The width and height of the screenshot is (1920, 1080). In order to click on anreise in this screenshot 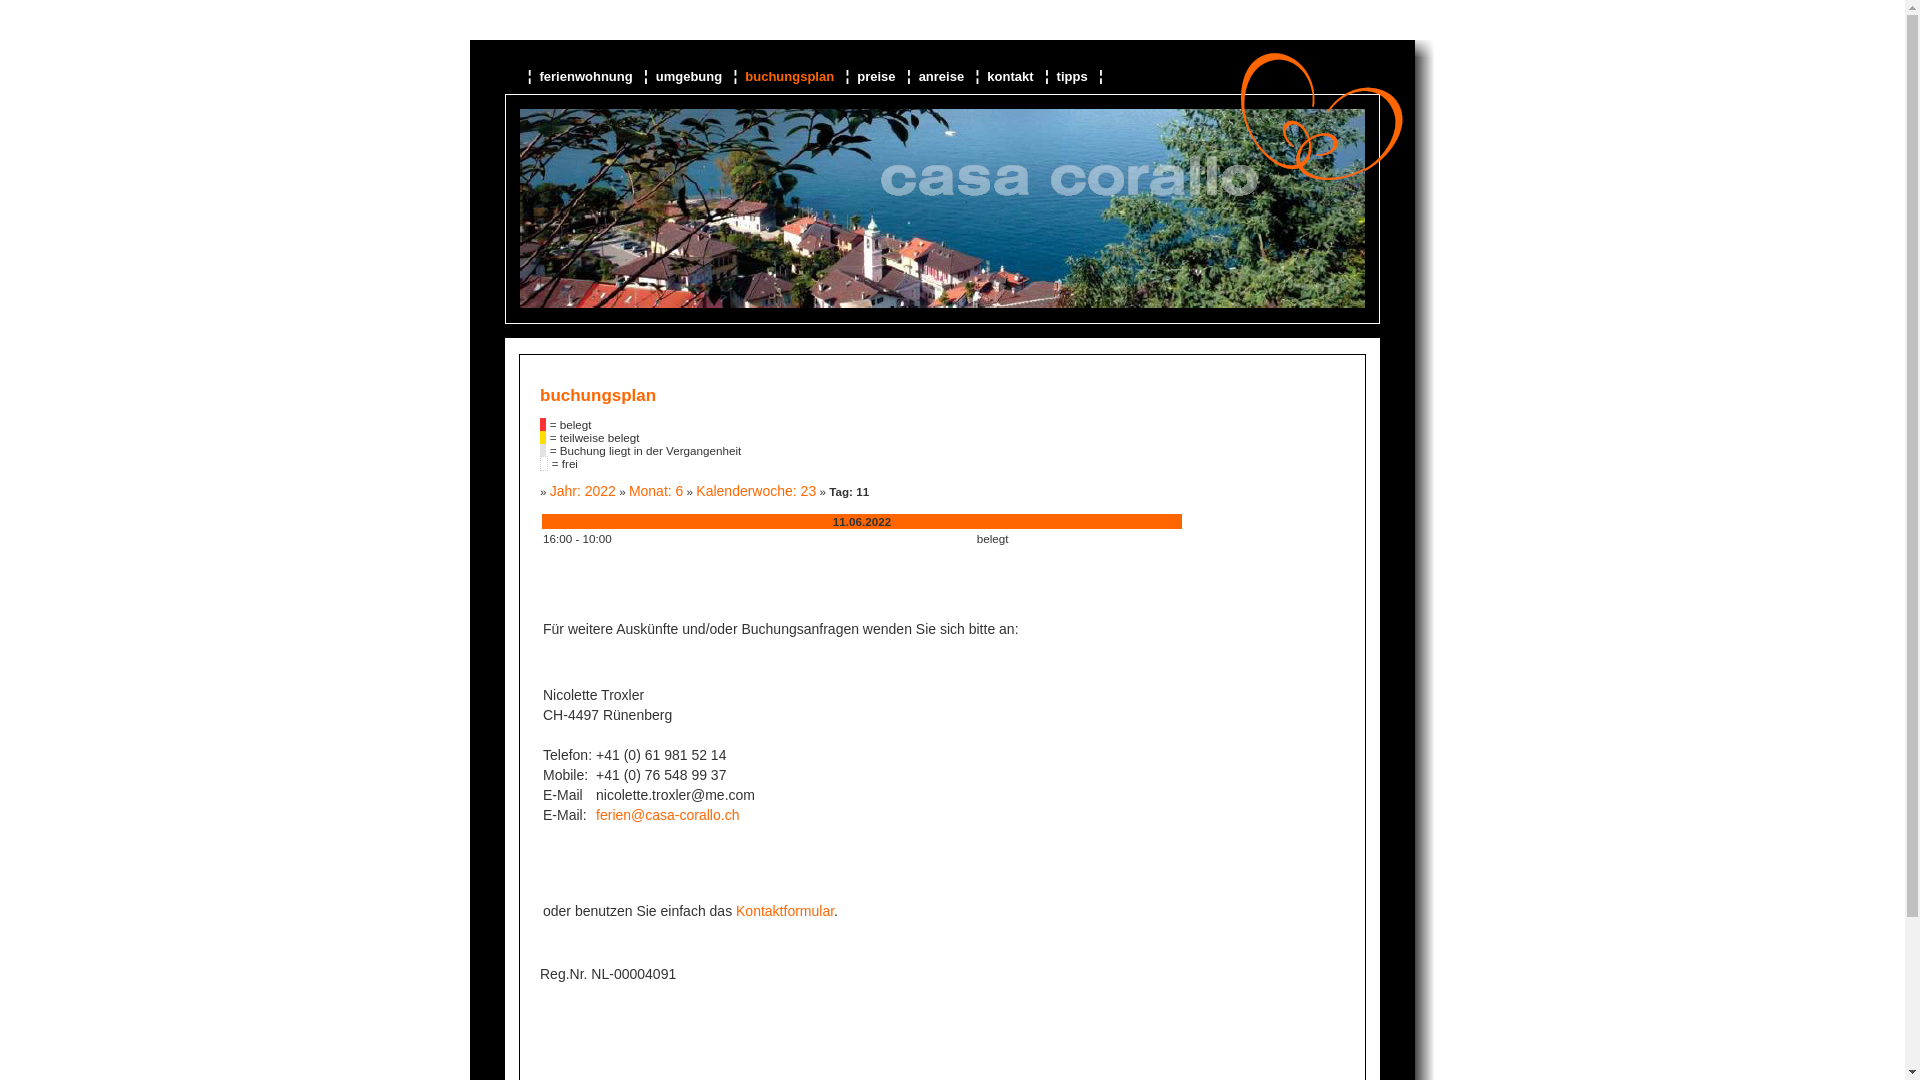, I will do `click(944, 76)`.